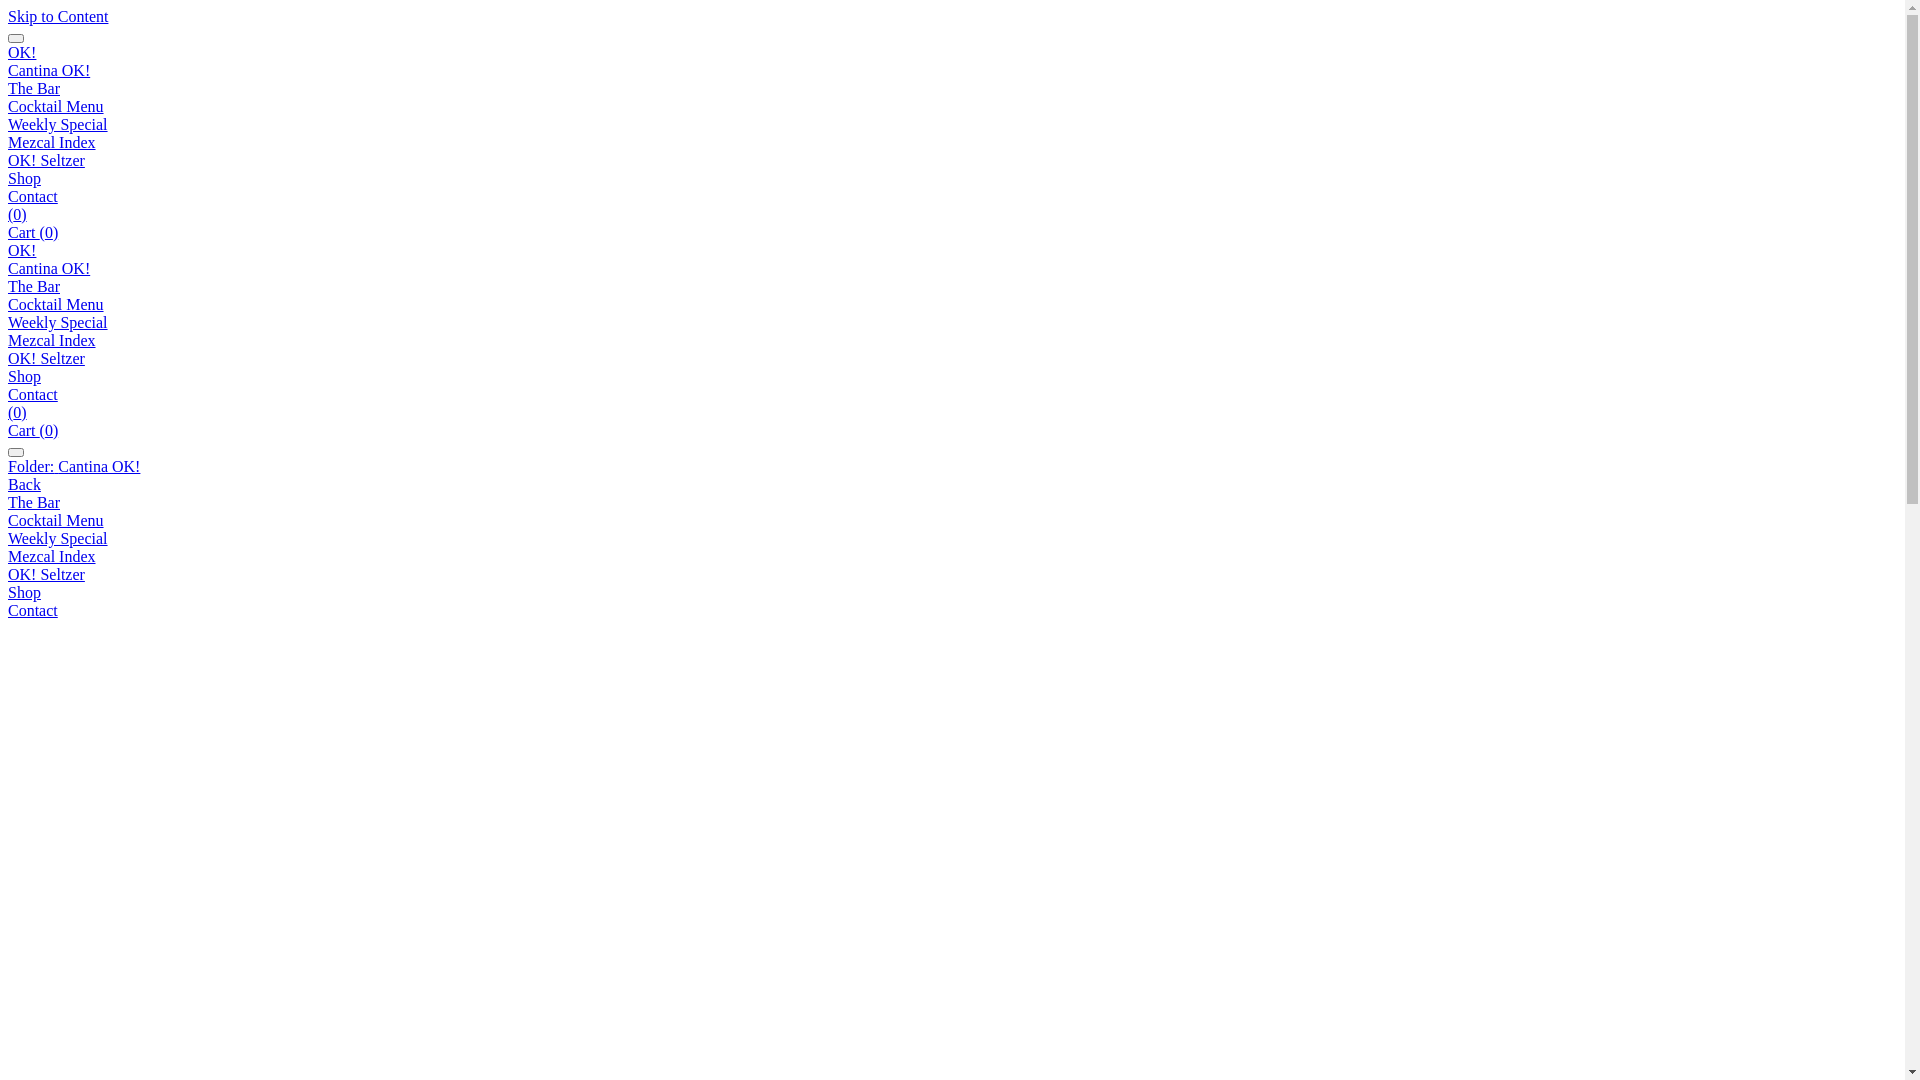 This screenshot has width=1920, height=1080. Describe the element at coordinates (33, 394) in the screenshot. I see `Contact` at that location.